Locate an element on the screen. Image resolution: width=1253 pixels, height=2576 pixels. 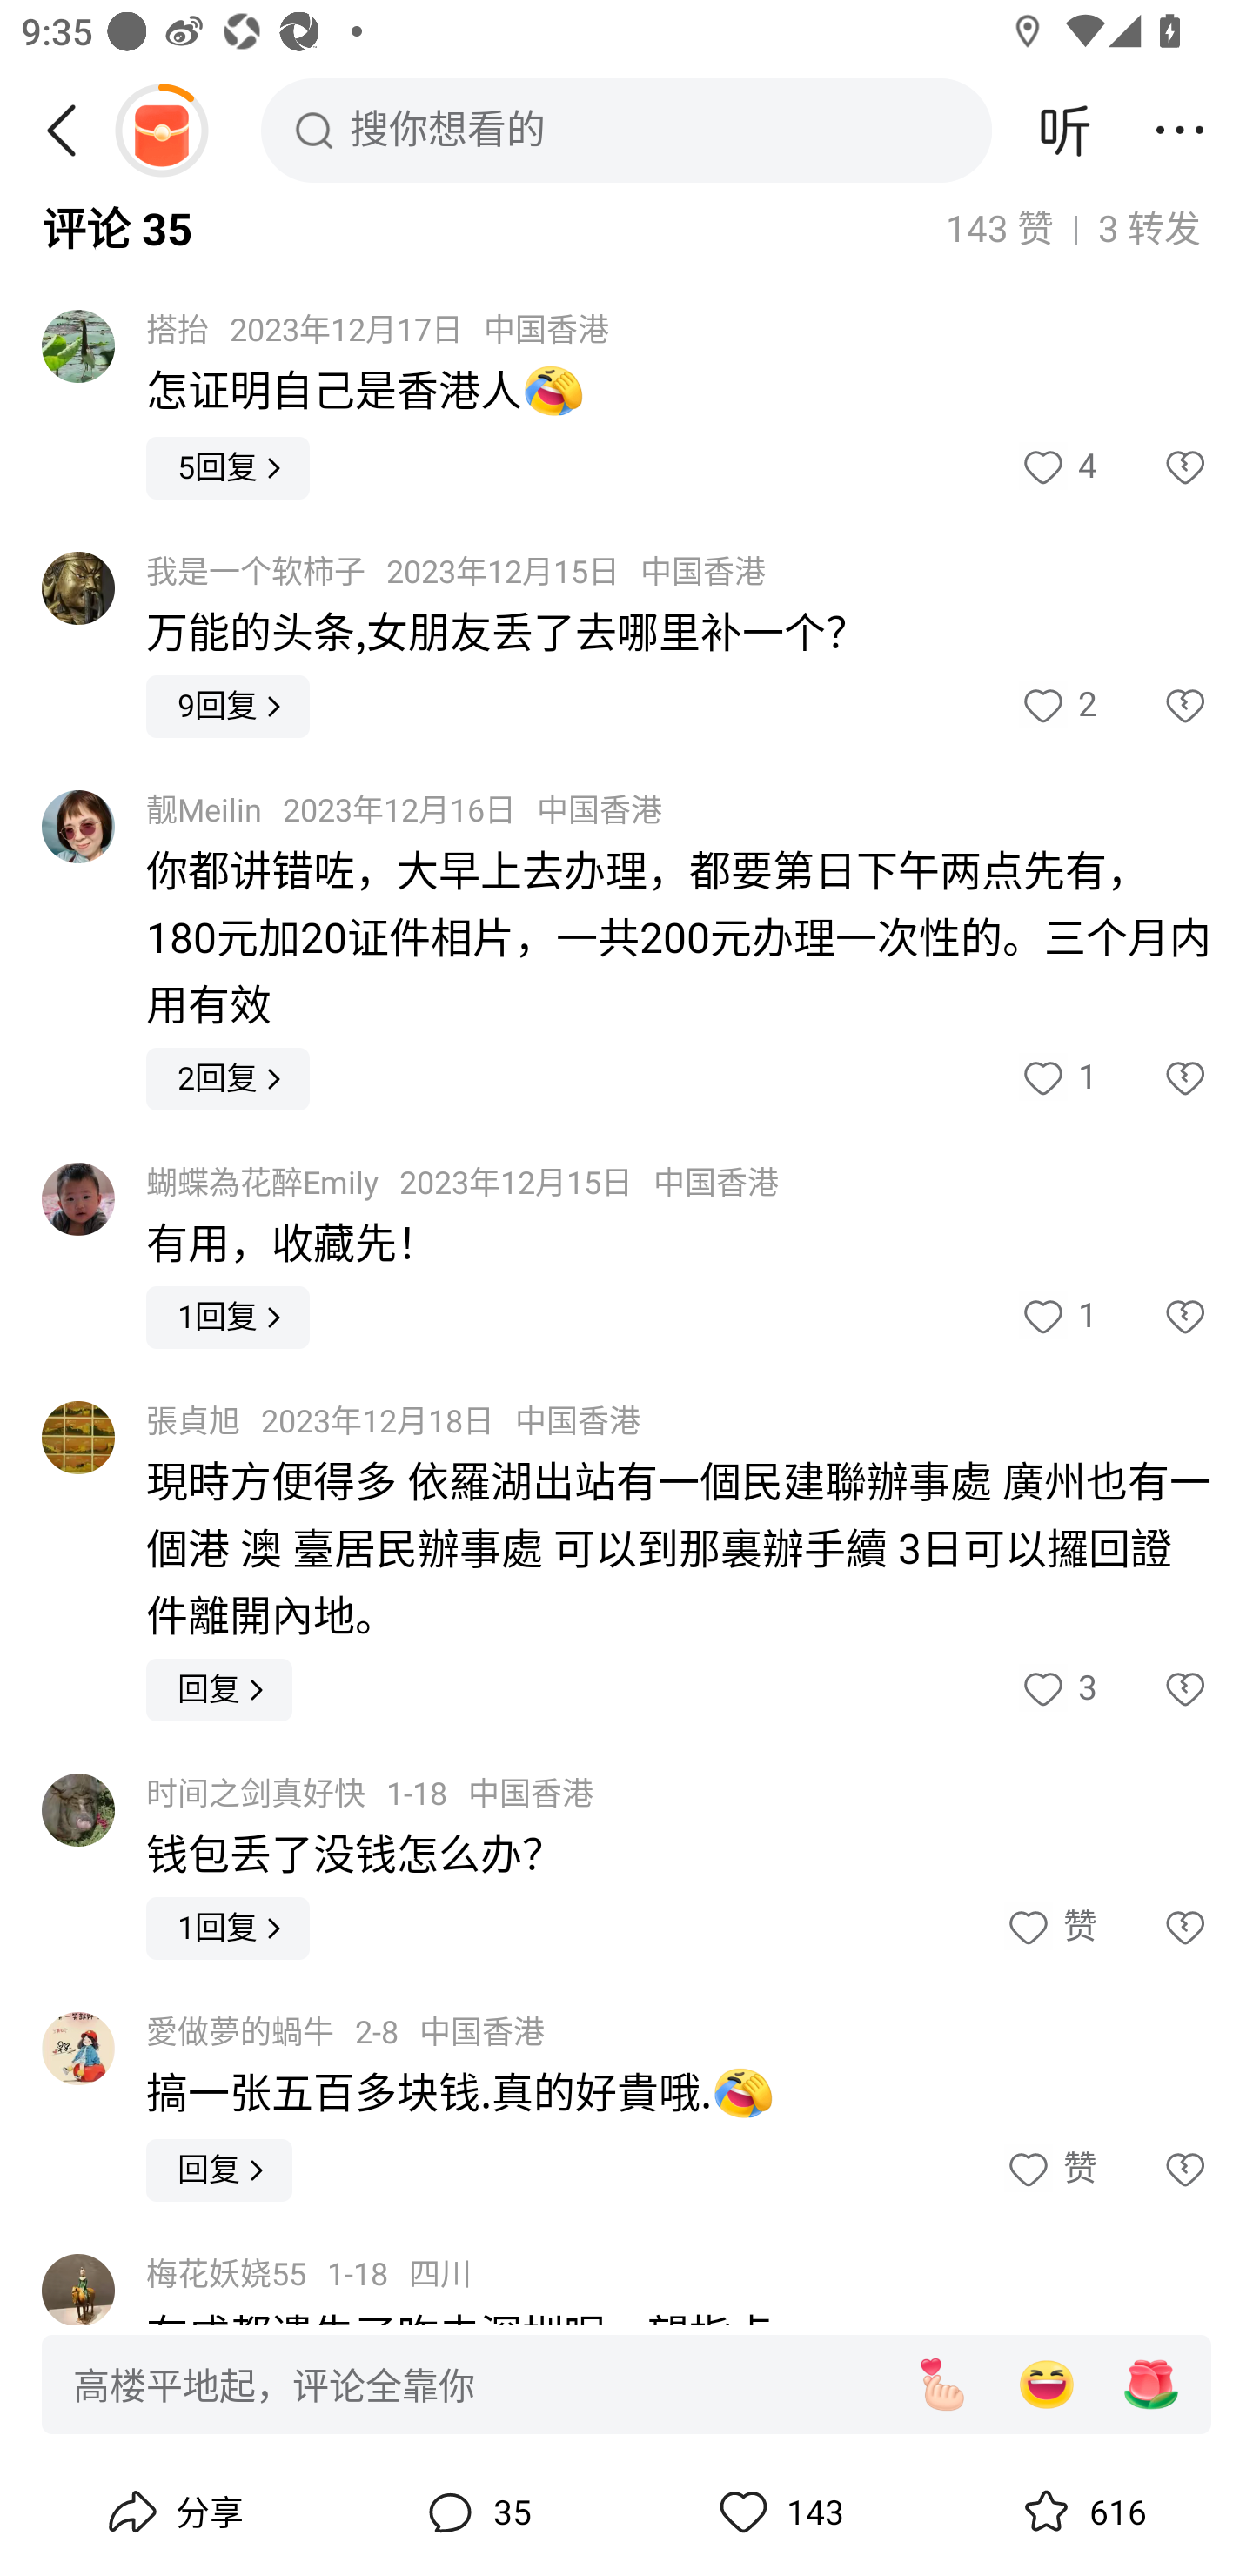
听头条 is located at coordinates (1065, 130).